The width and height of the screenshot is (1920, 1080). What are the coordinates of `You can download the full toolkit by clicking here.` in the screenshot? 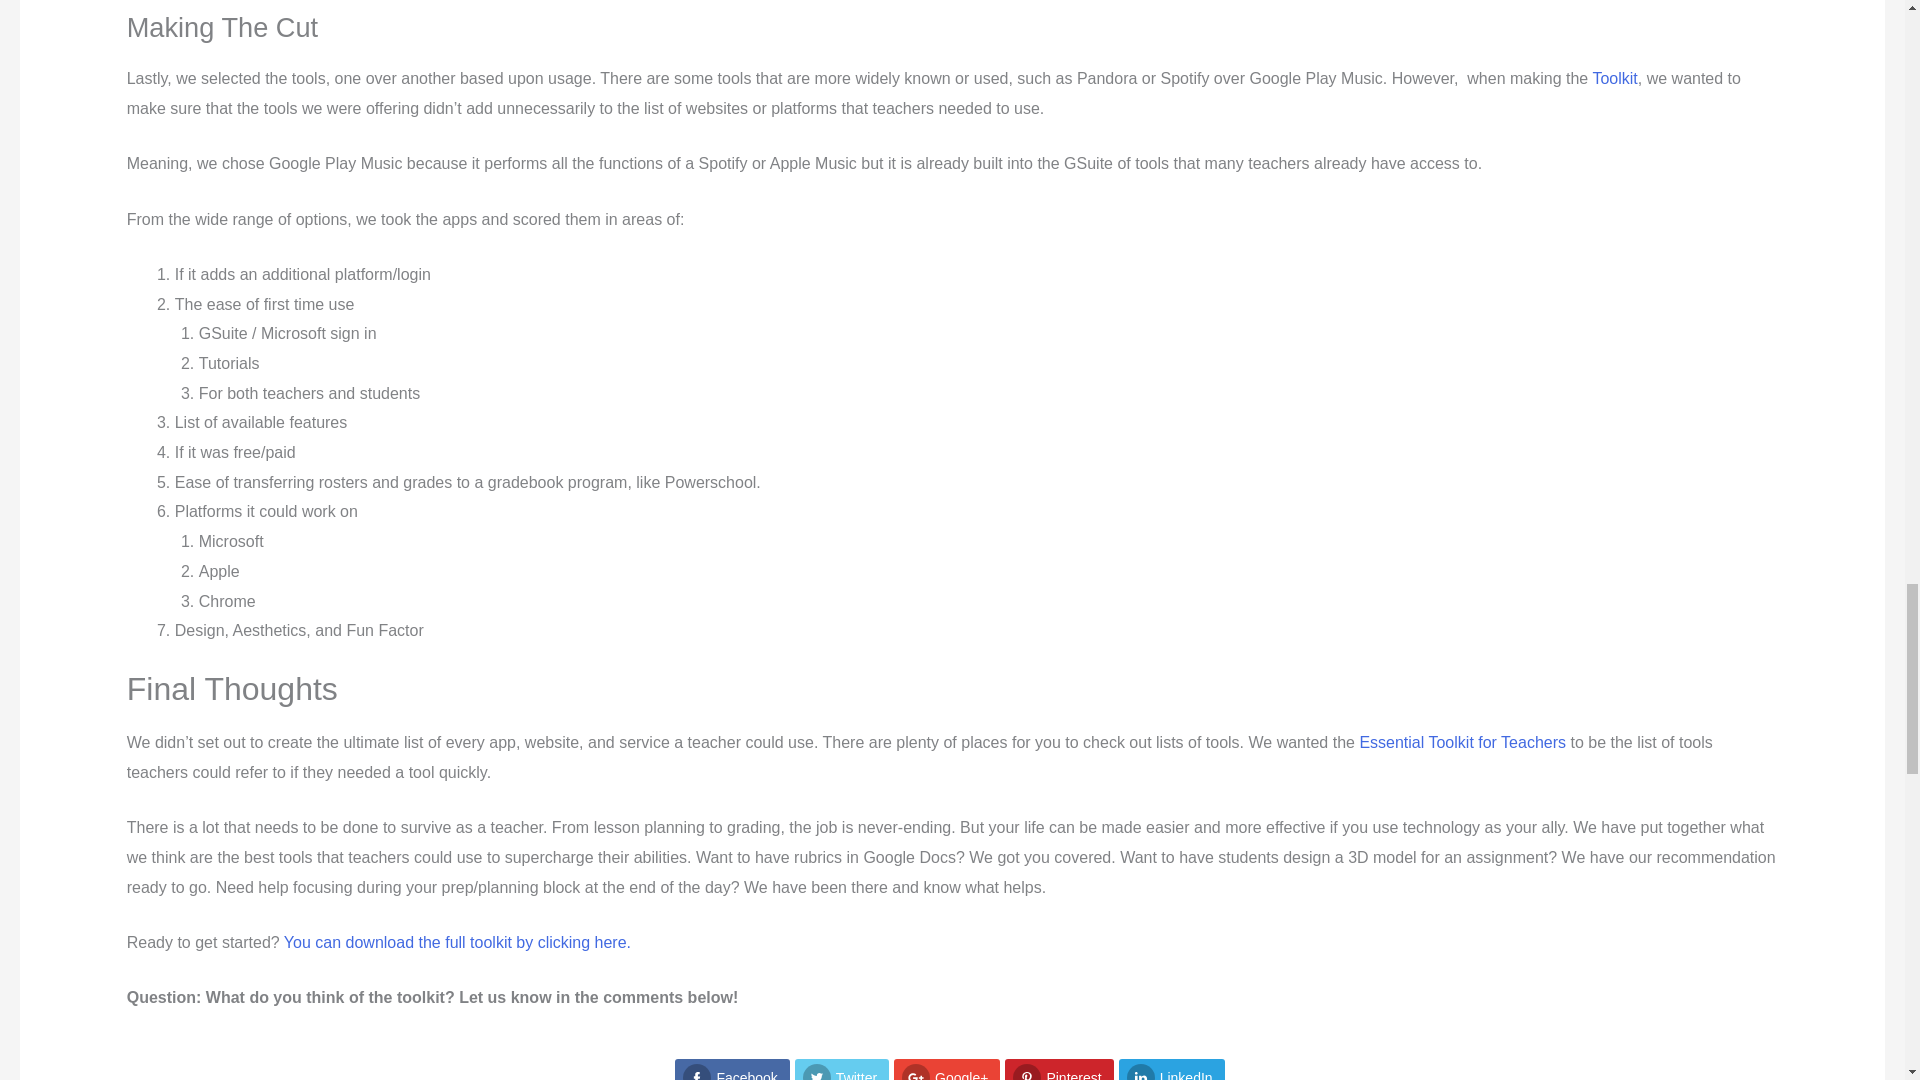 It's located at (458, 942).